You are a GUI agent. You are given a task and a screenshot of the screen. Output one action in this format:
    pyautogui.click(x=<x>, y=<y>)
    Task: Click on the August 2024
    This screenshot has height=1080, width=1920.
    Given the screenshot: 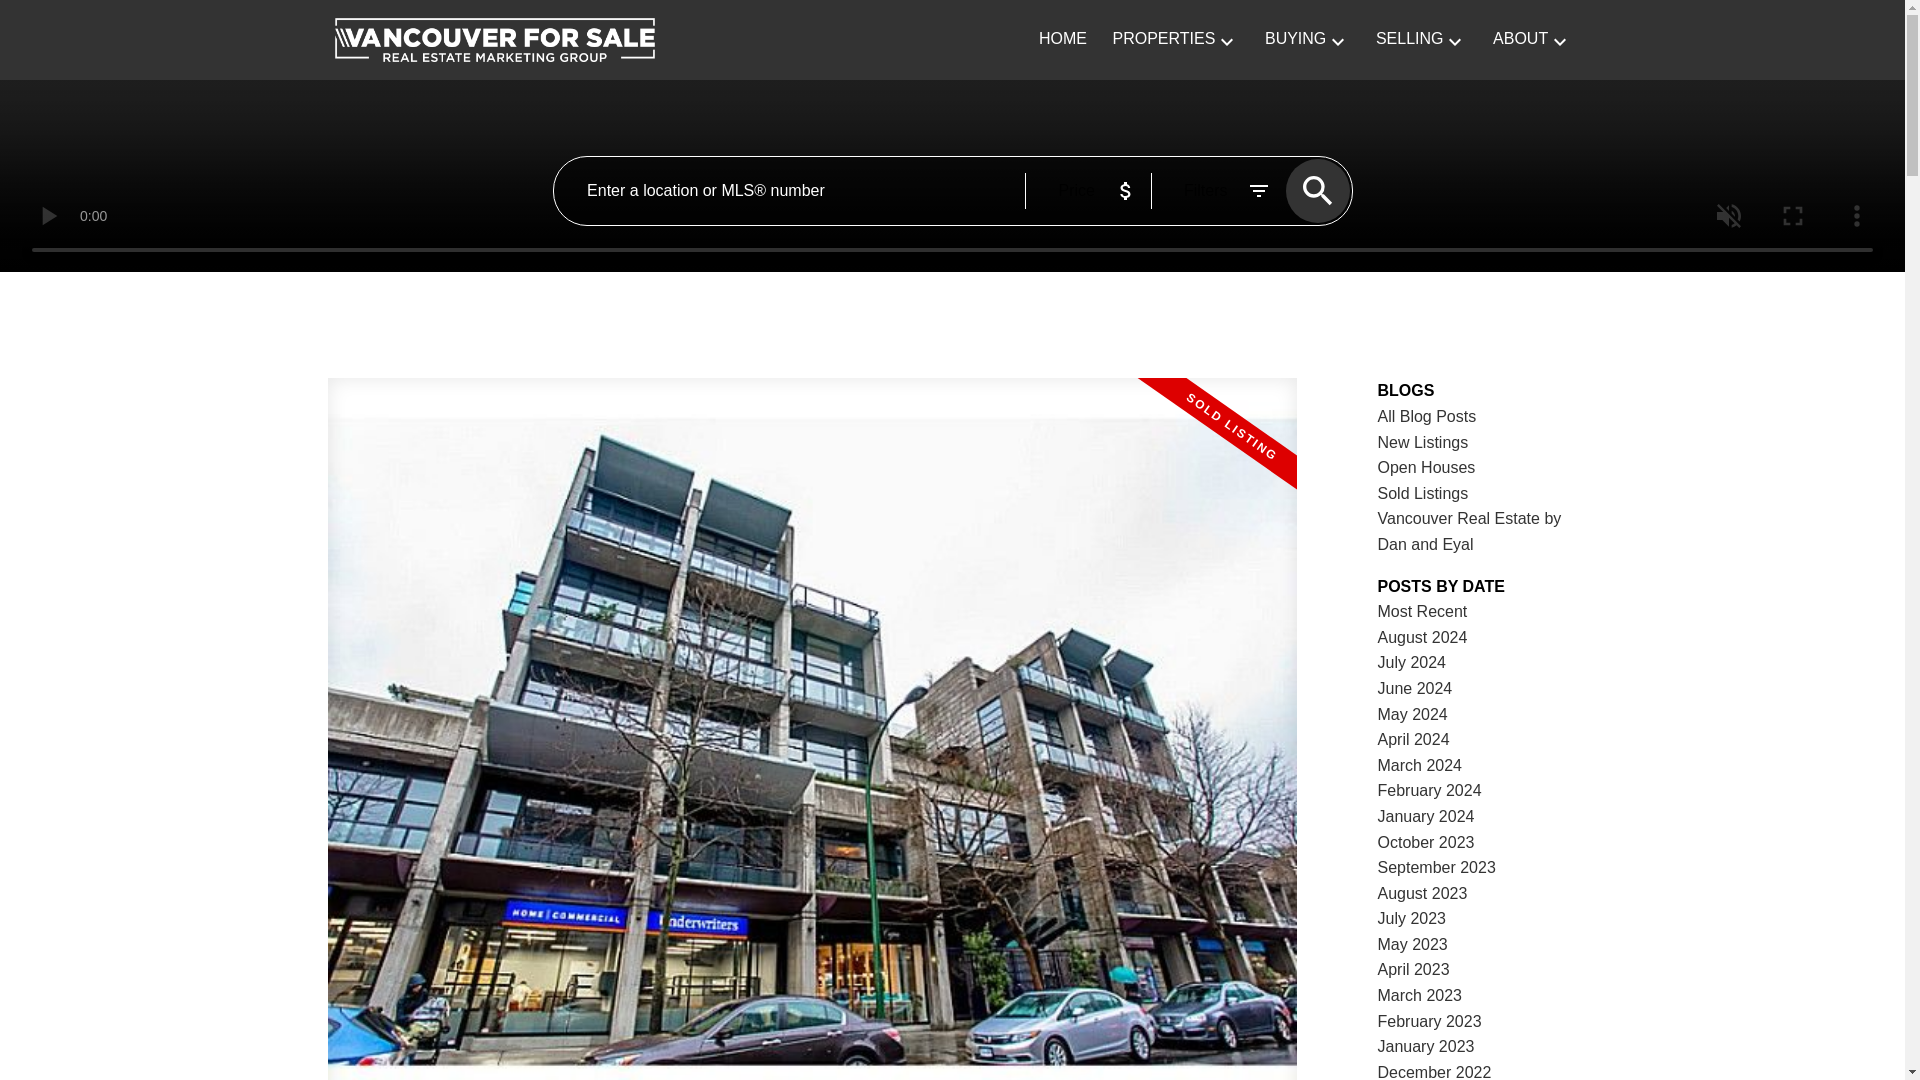 What is the action you would take?
    pyautogui.click(x=1423, y=636)
    